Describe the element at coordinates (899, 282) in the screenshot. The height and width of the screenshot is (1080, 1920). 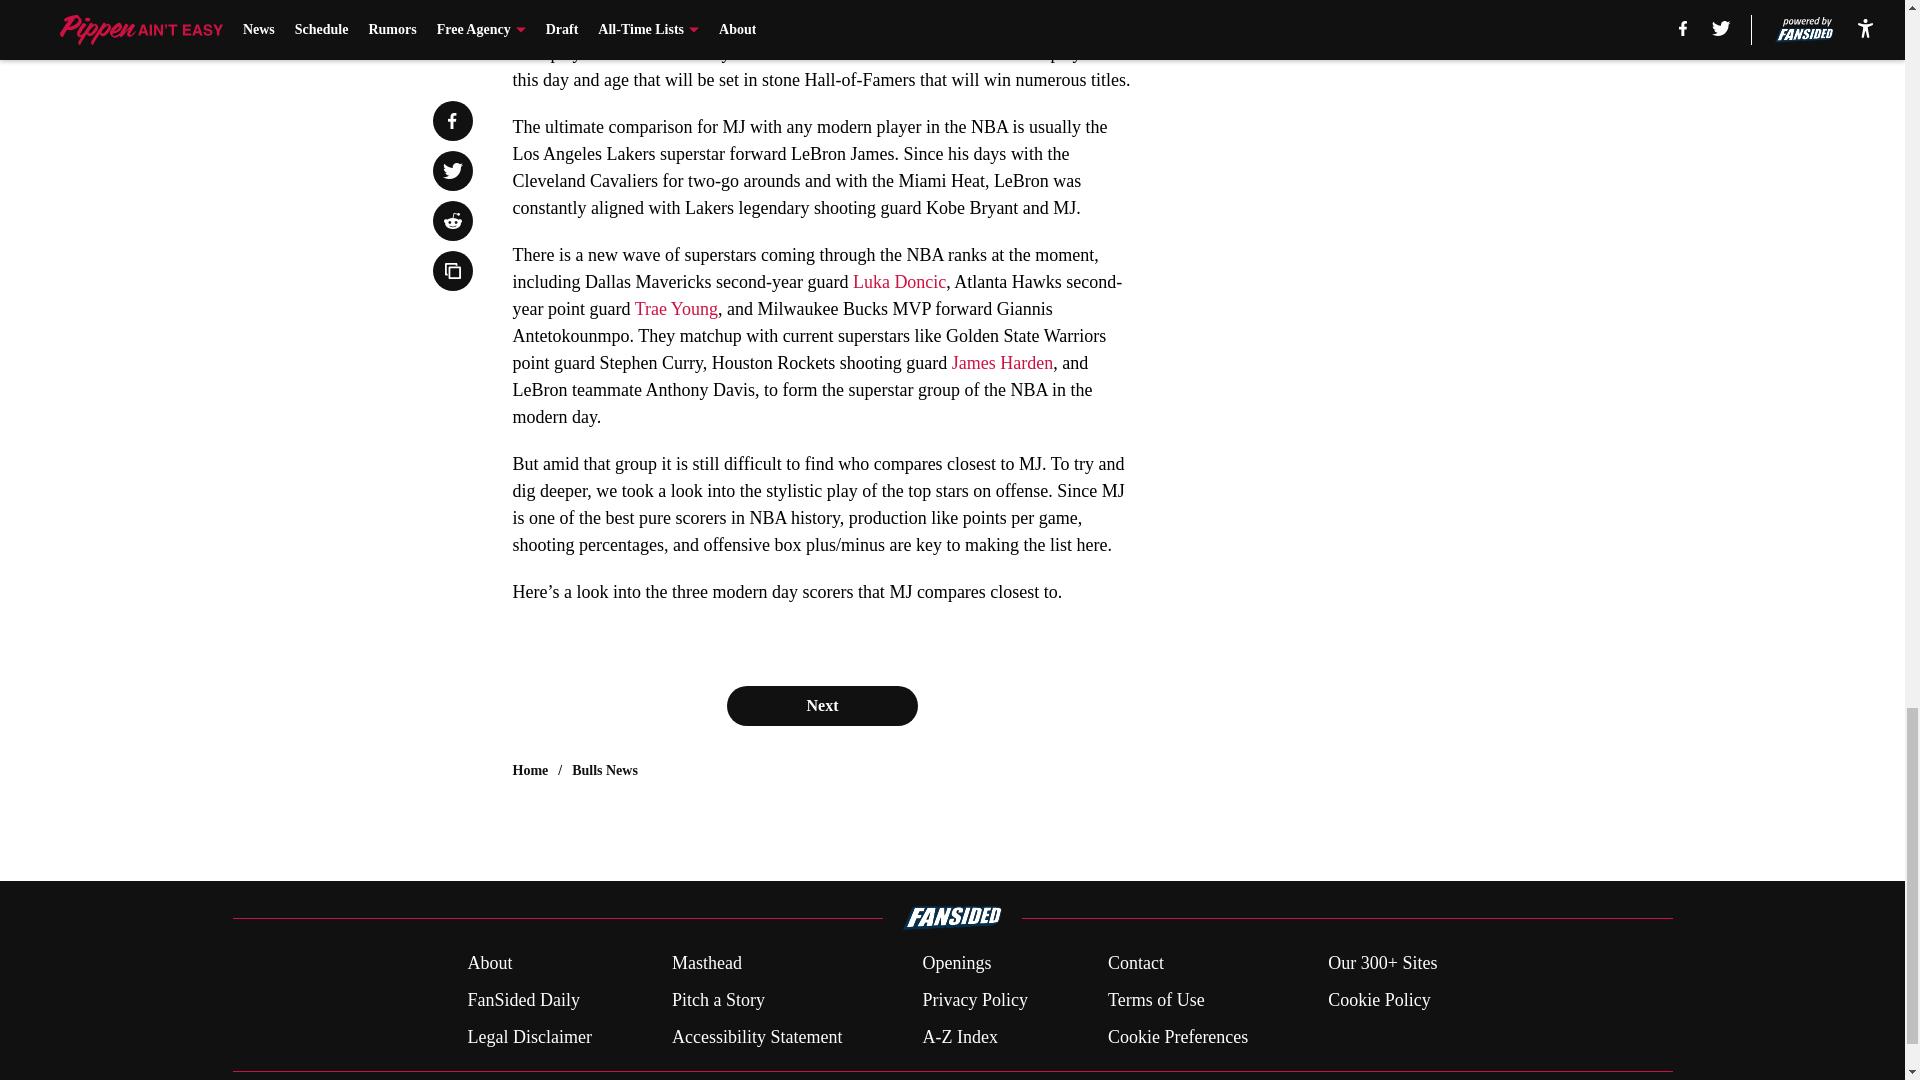
I see `Luka Doncic` at that location.